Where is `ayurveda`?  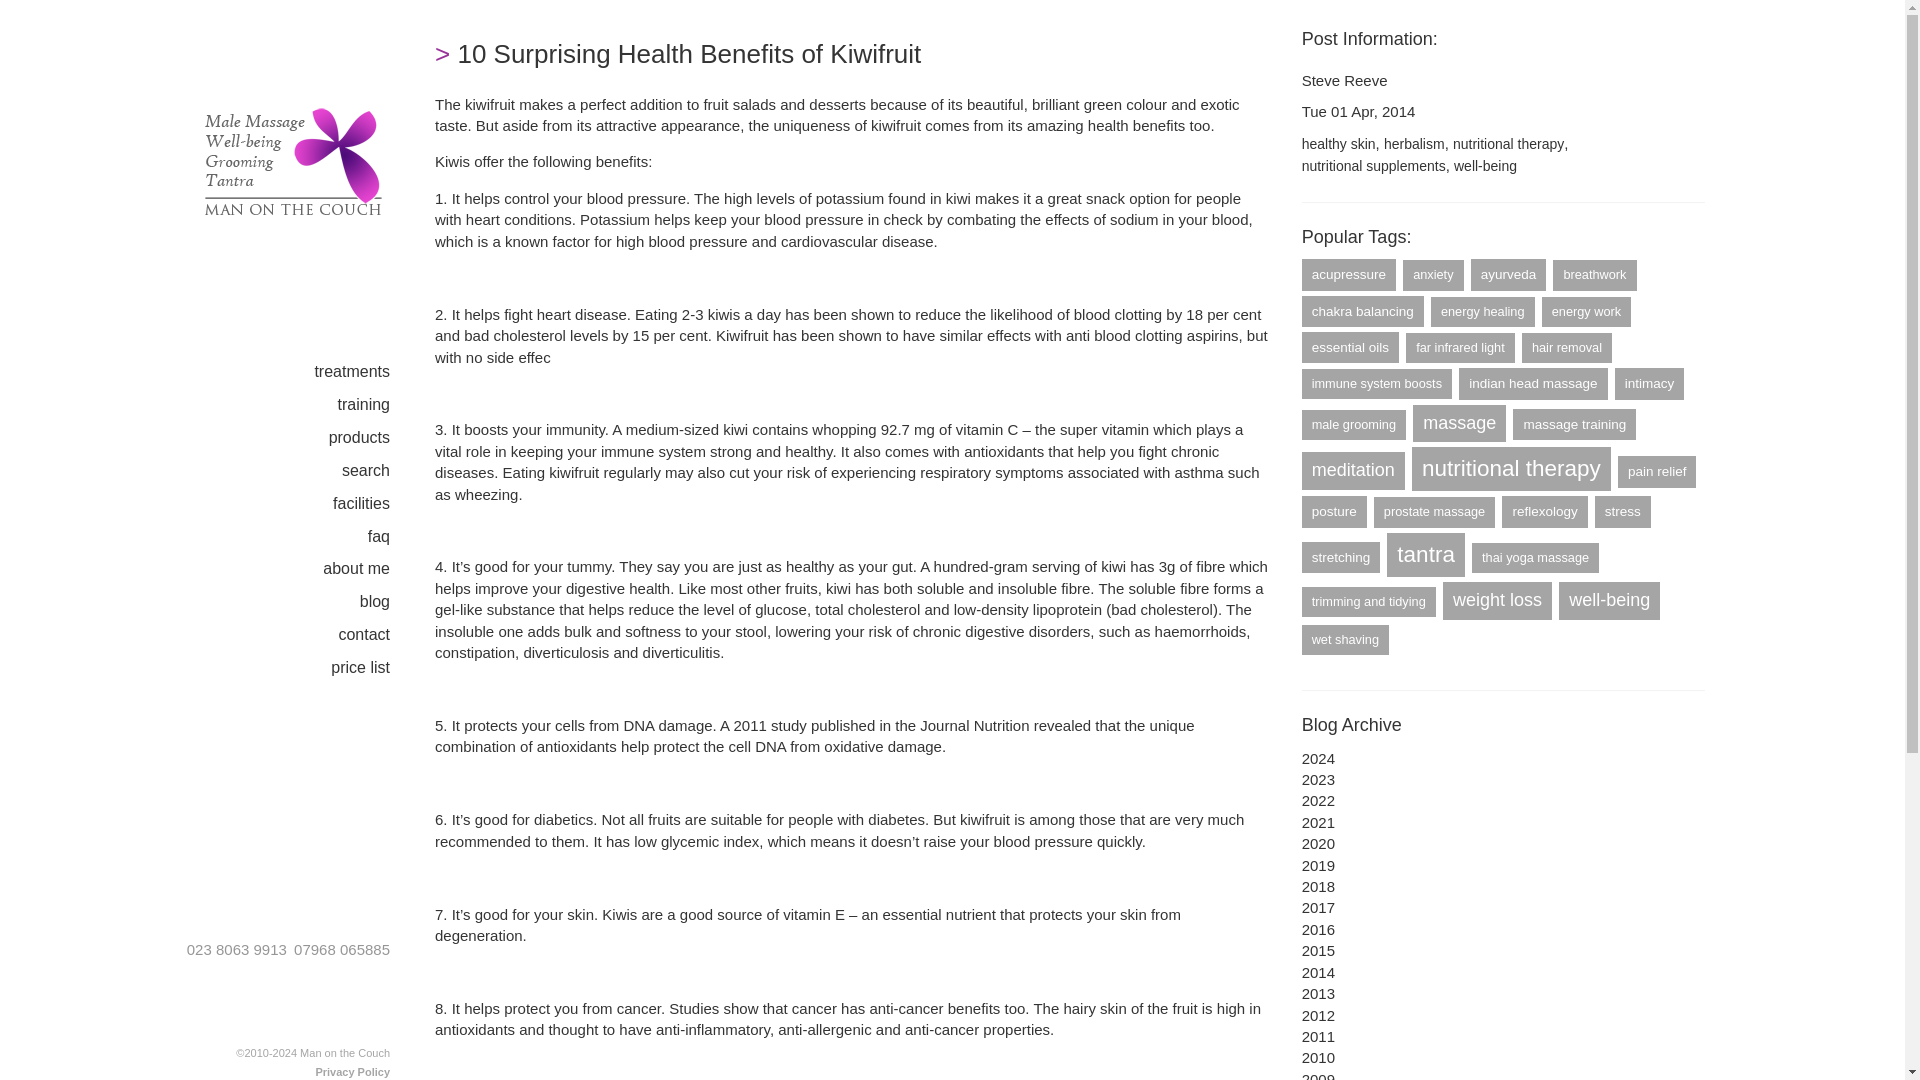
ayurveda is located at coordinates (1508, 274).